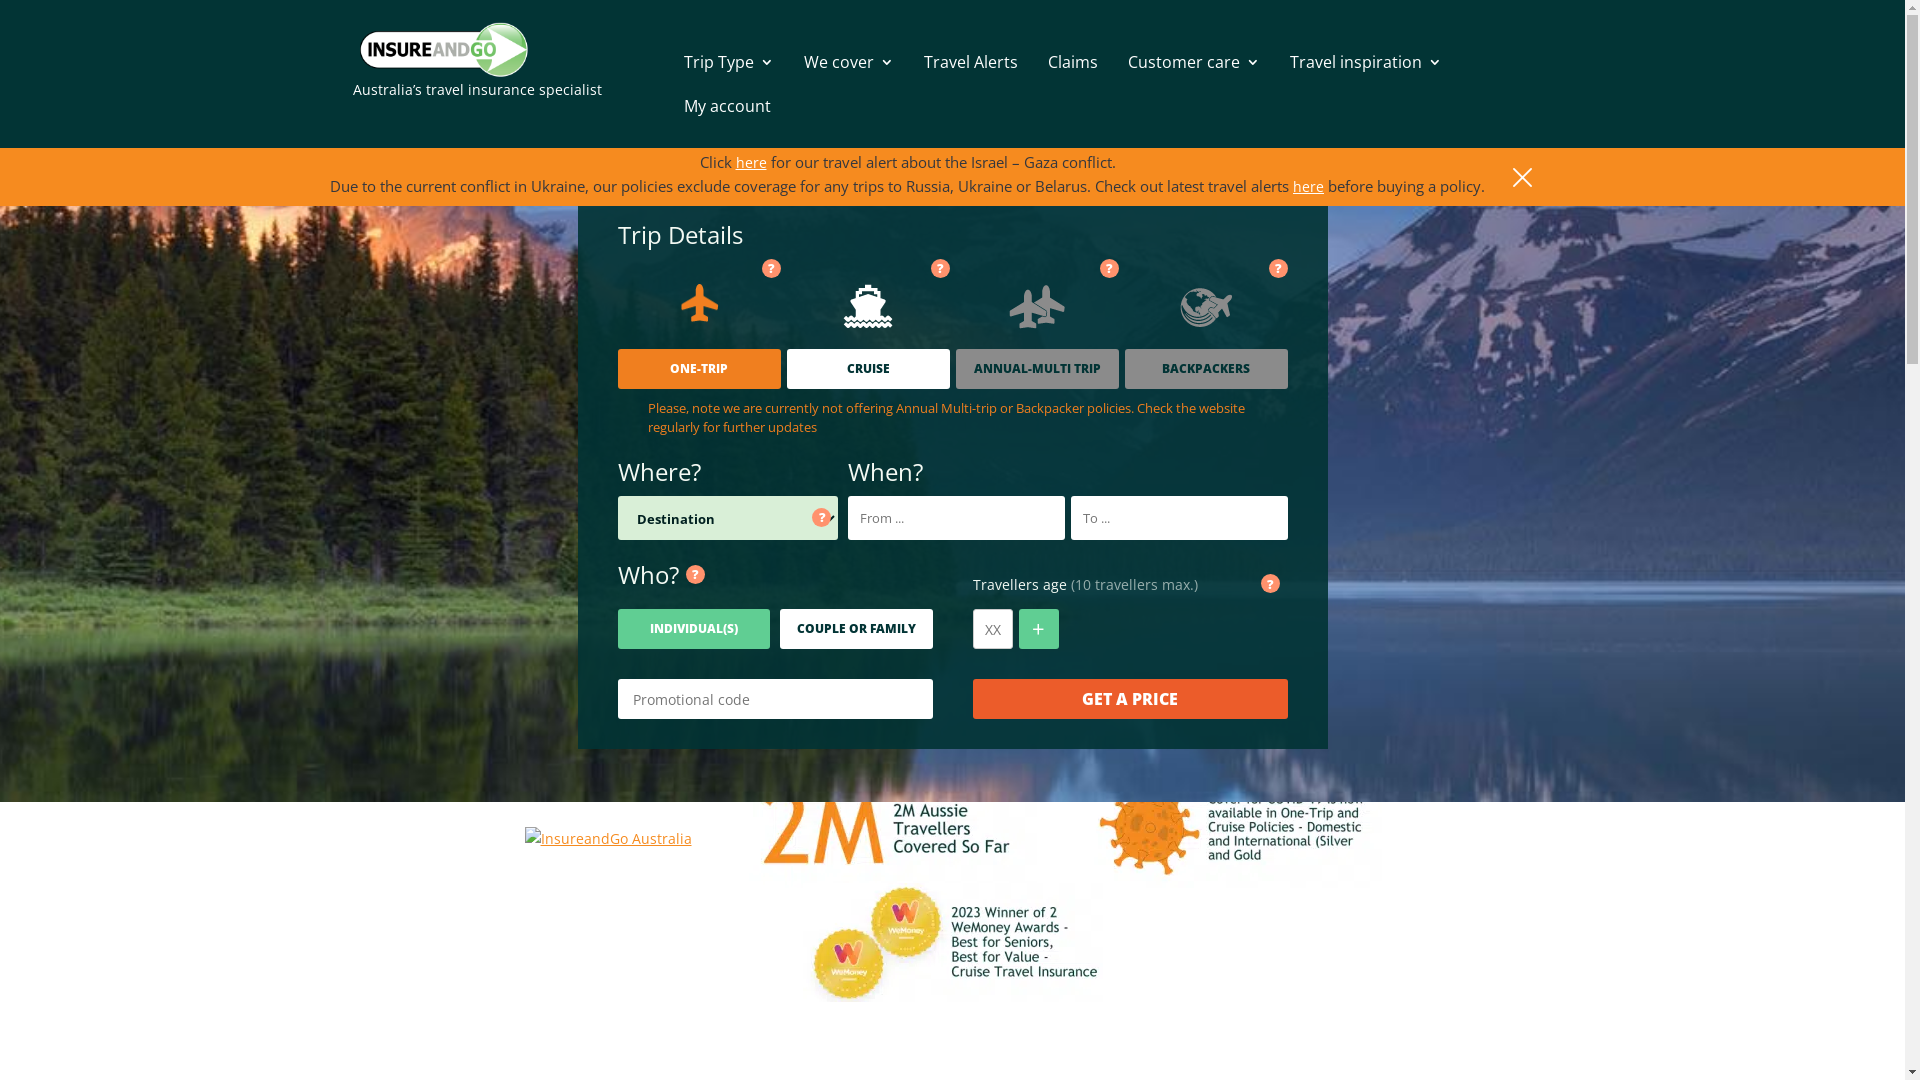 This screenshot has width=1920, height=1080. Describe the element at coordinates (886, 828) in the screenshot. I see `2 Million Aussie Travellers Covered So Far` at that location.